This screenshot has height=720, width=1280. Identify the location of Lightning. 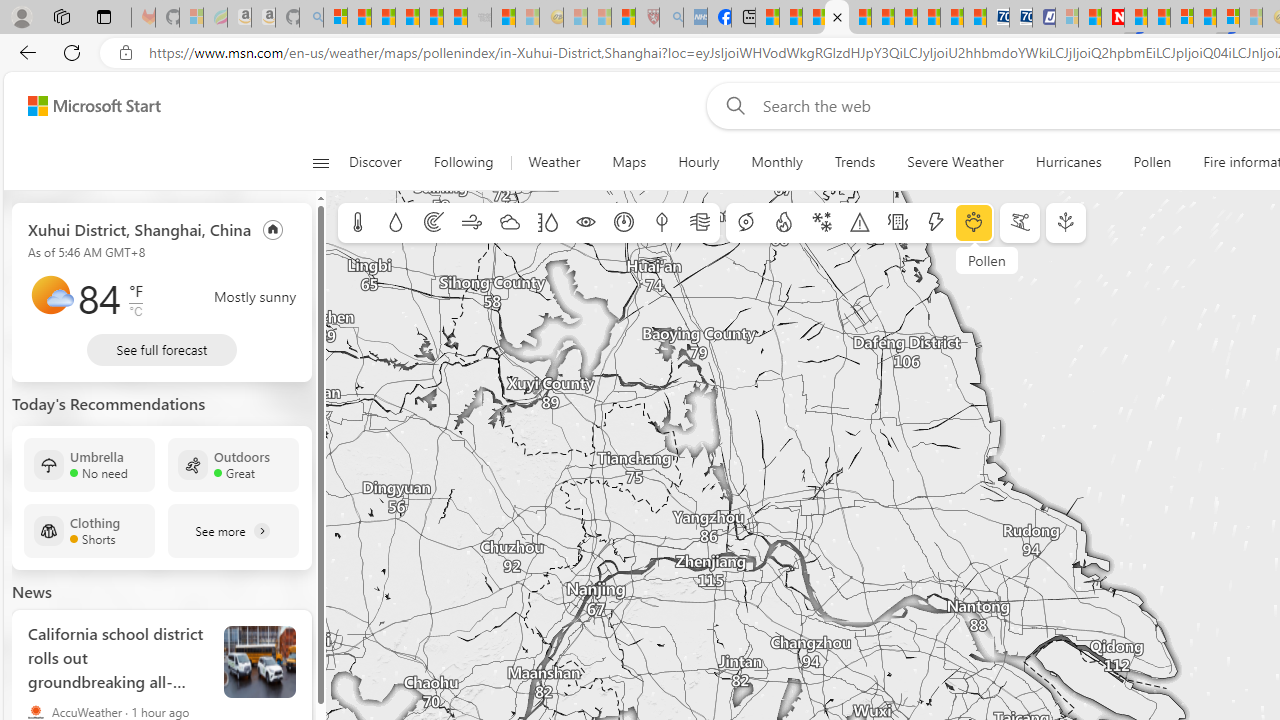
(935, 223).